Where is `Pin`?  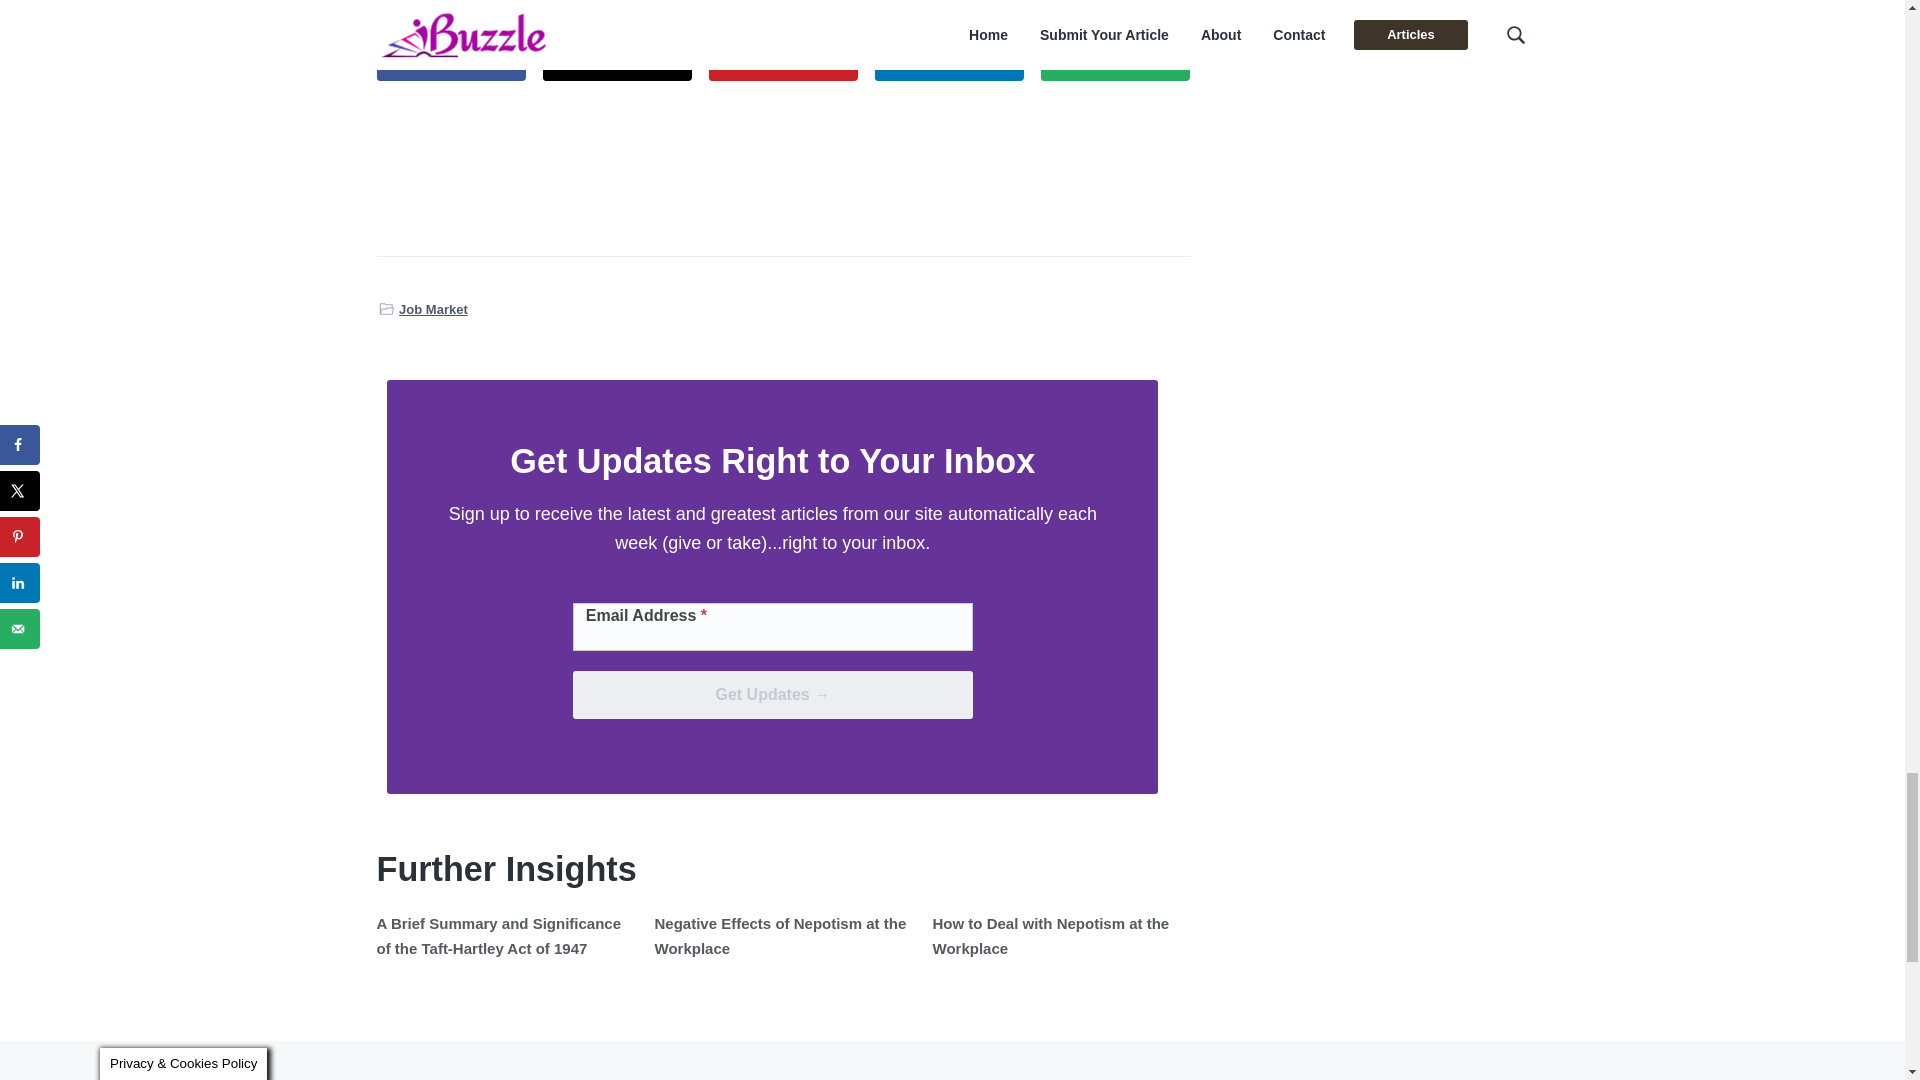 Pin is located at coordinates (783, 61).